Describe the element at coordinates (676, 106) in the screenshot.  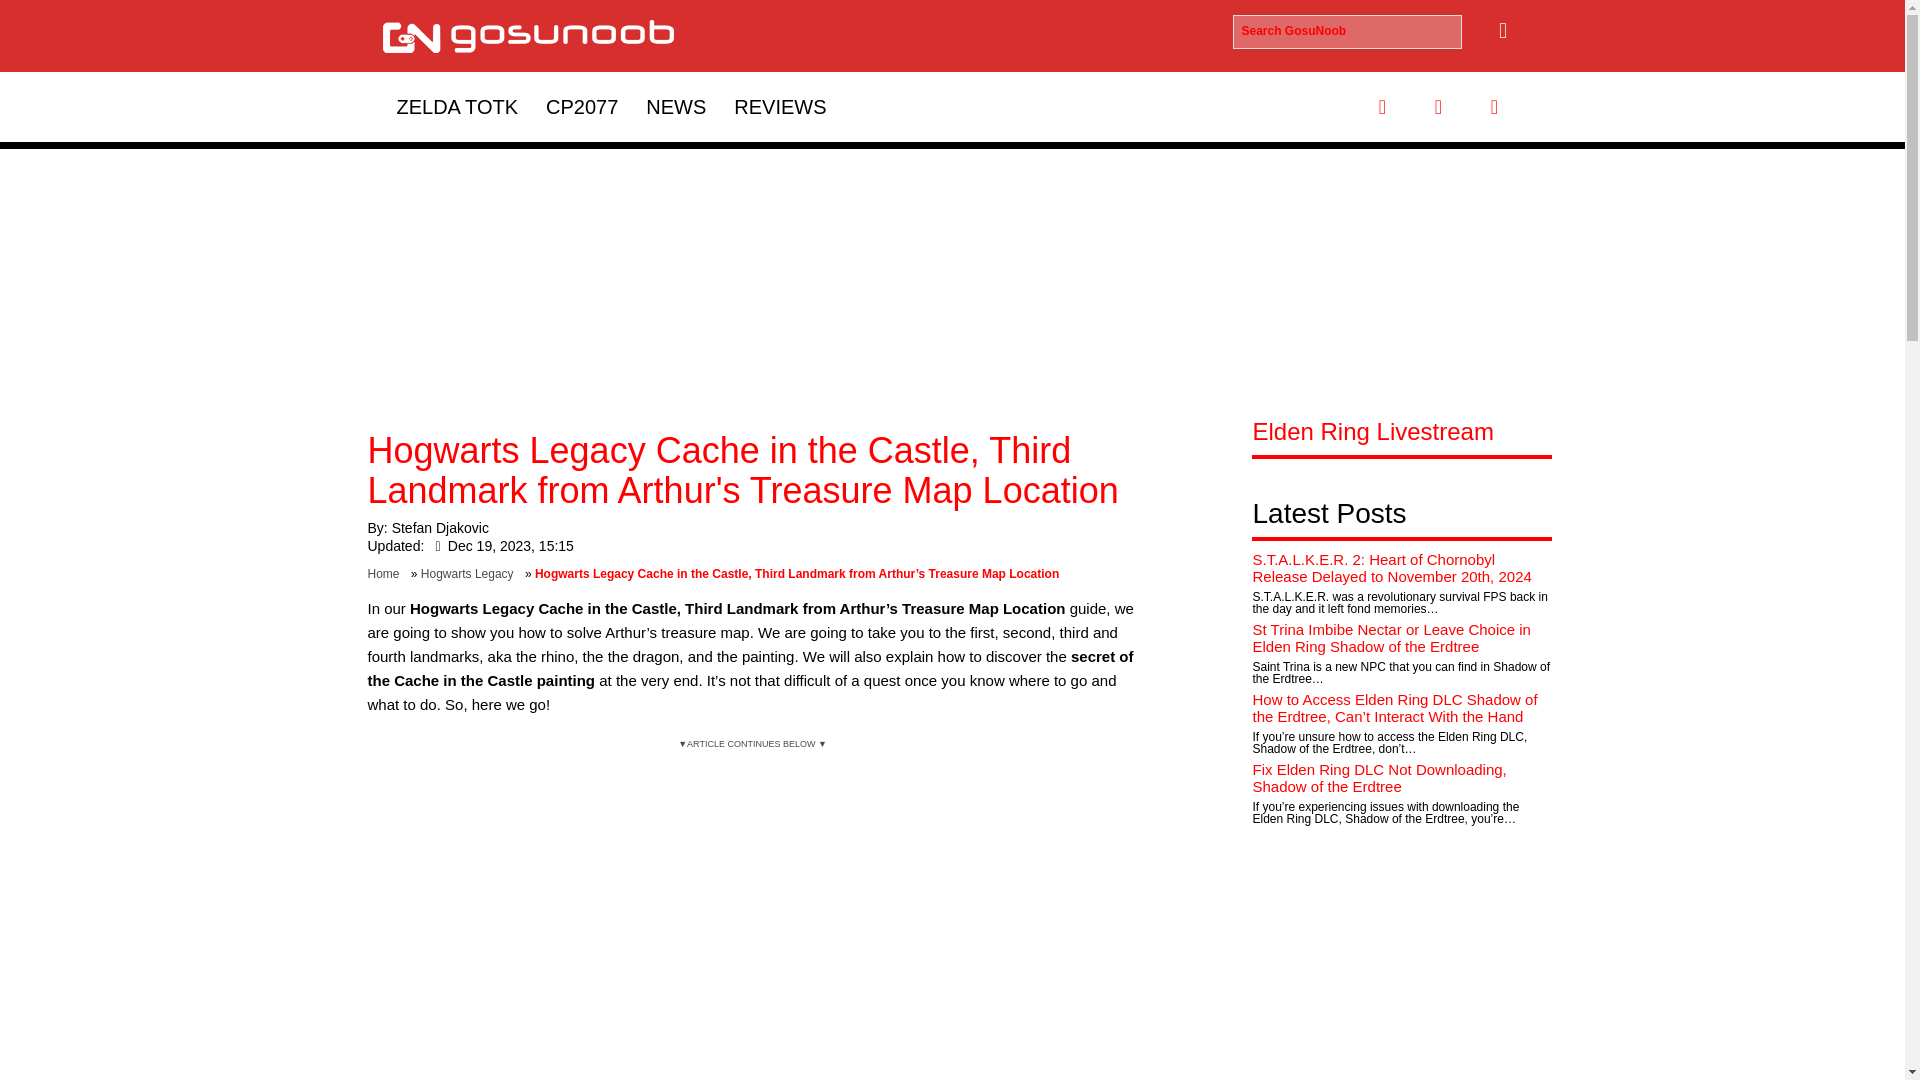
I see `NEWS` at that location.